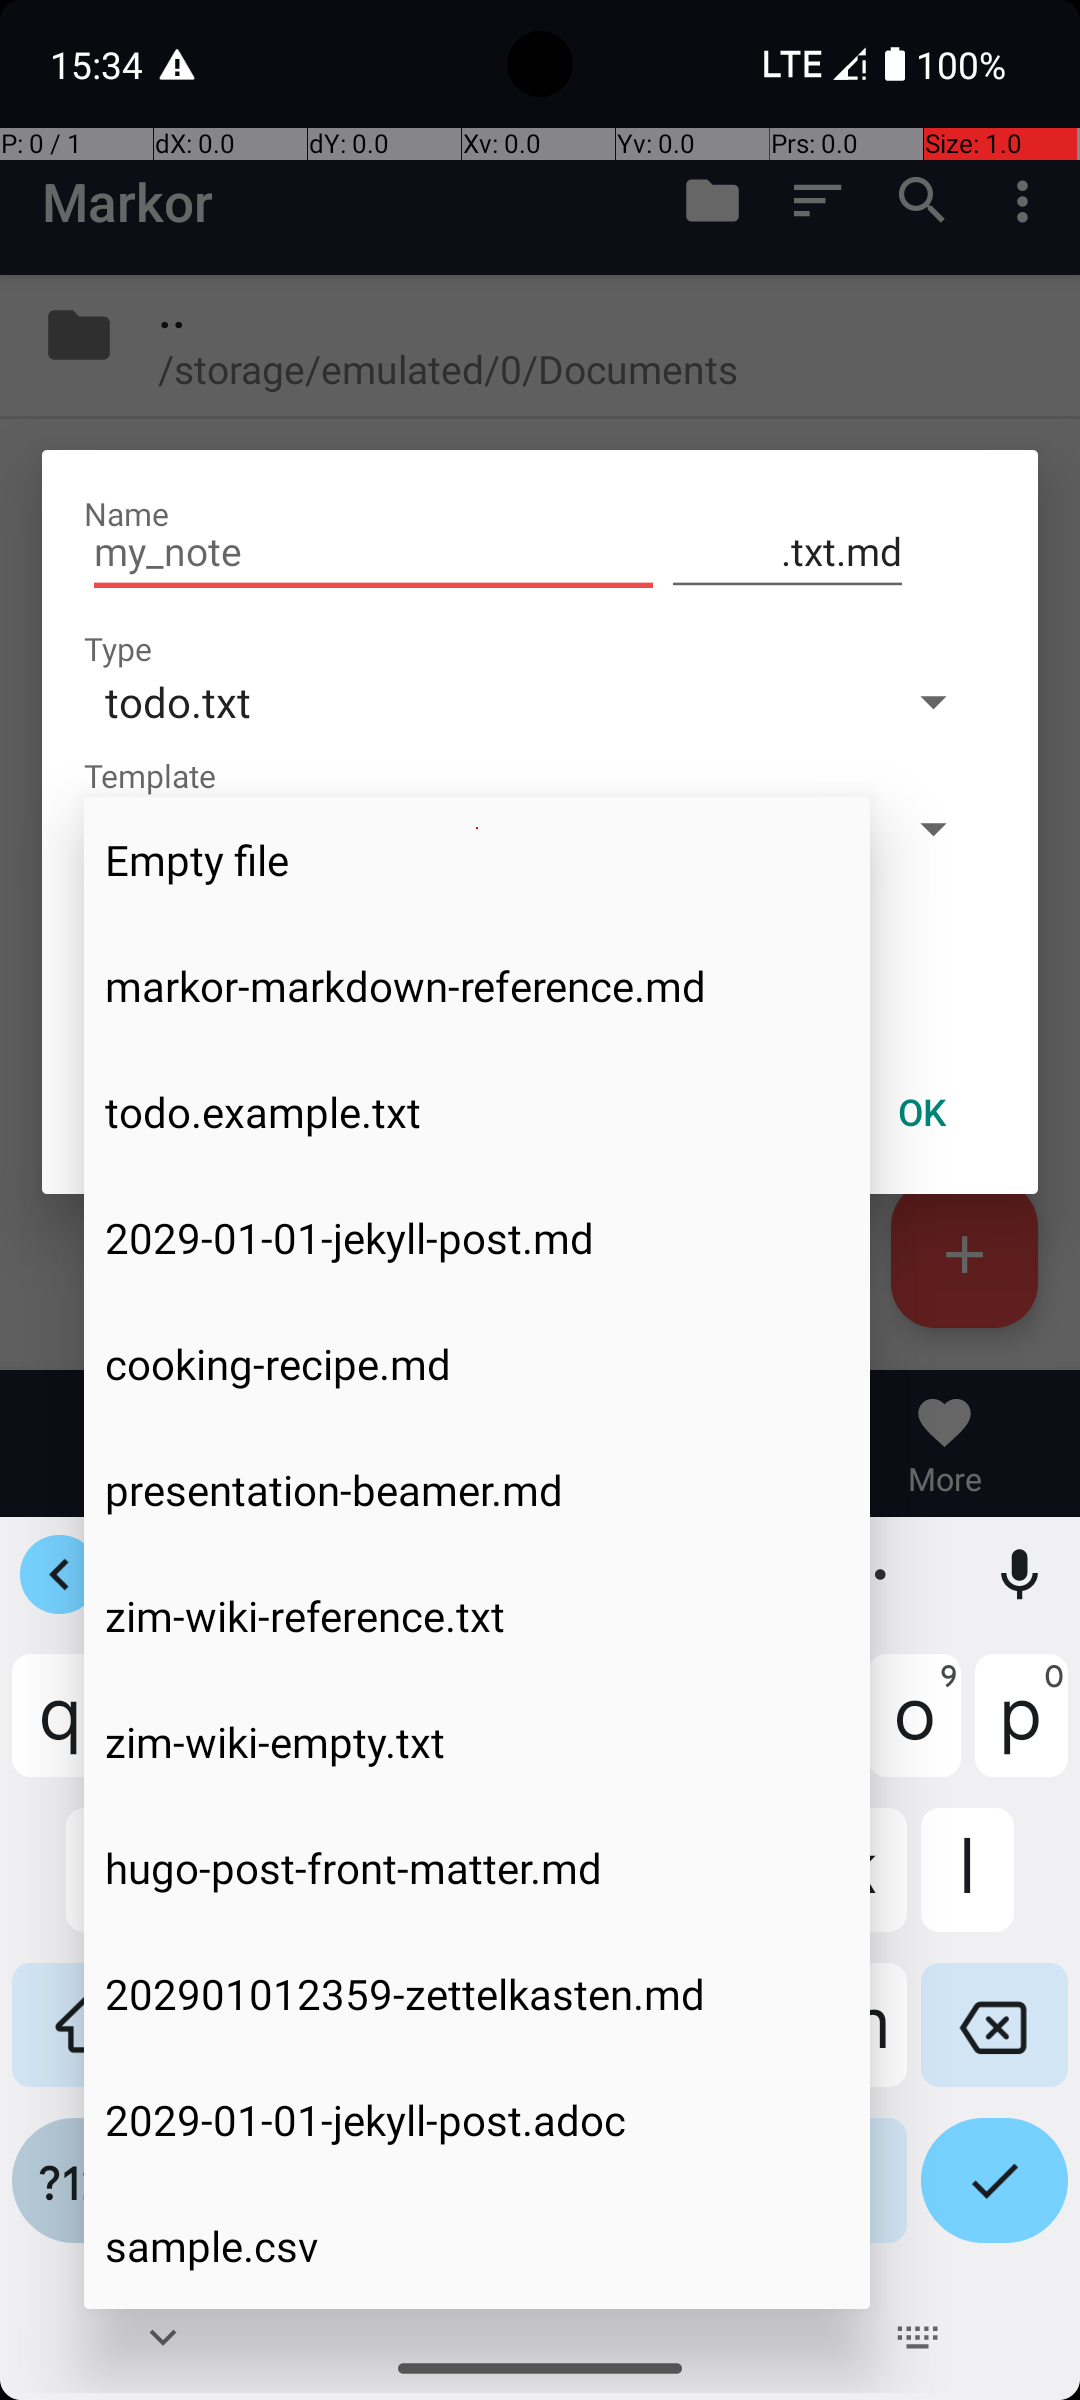 This screenshot has width=1080, height=2400. Describe the element at coordinates (477, 1994) in the screenshot. I see `202901012359-zettelkasten.md` at that location.